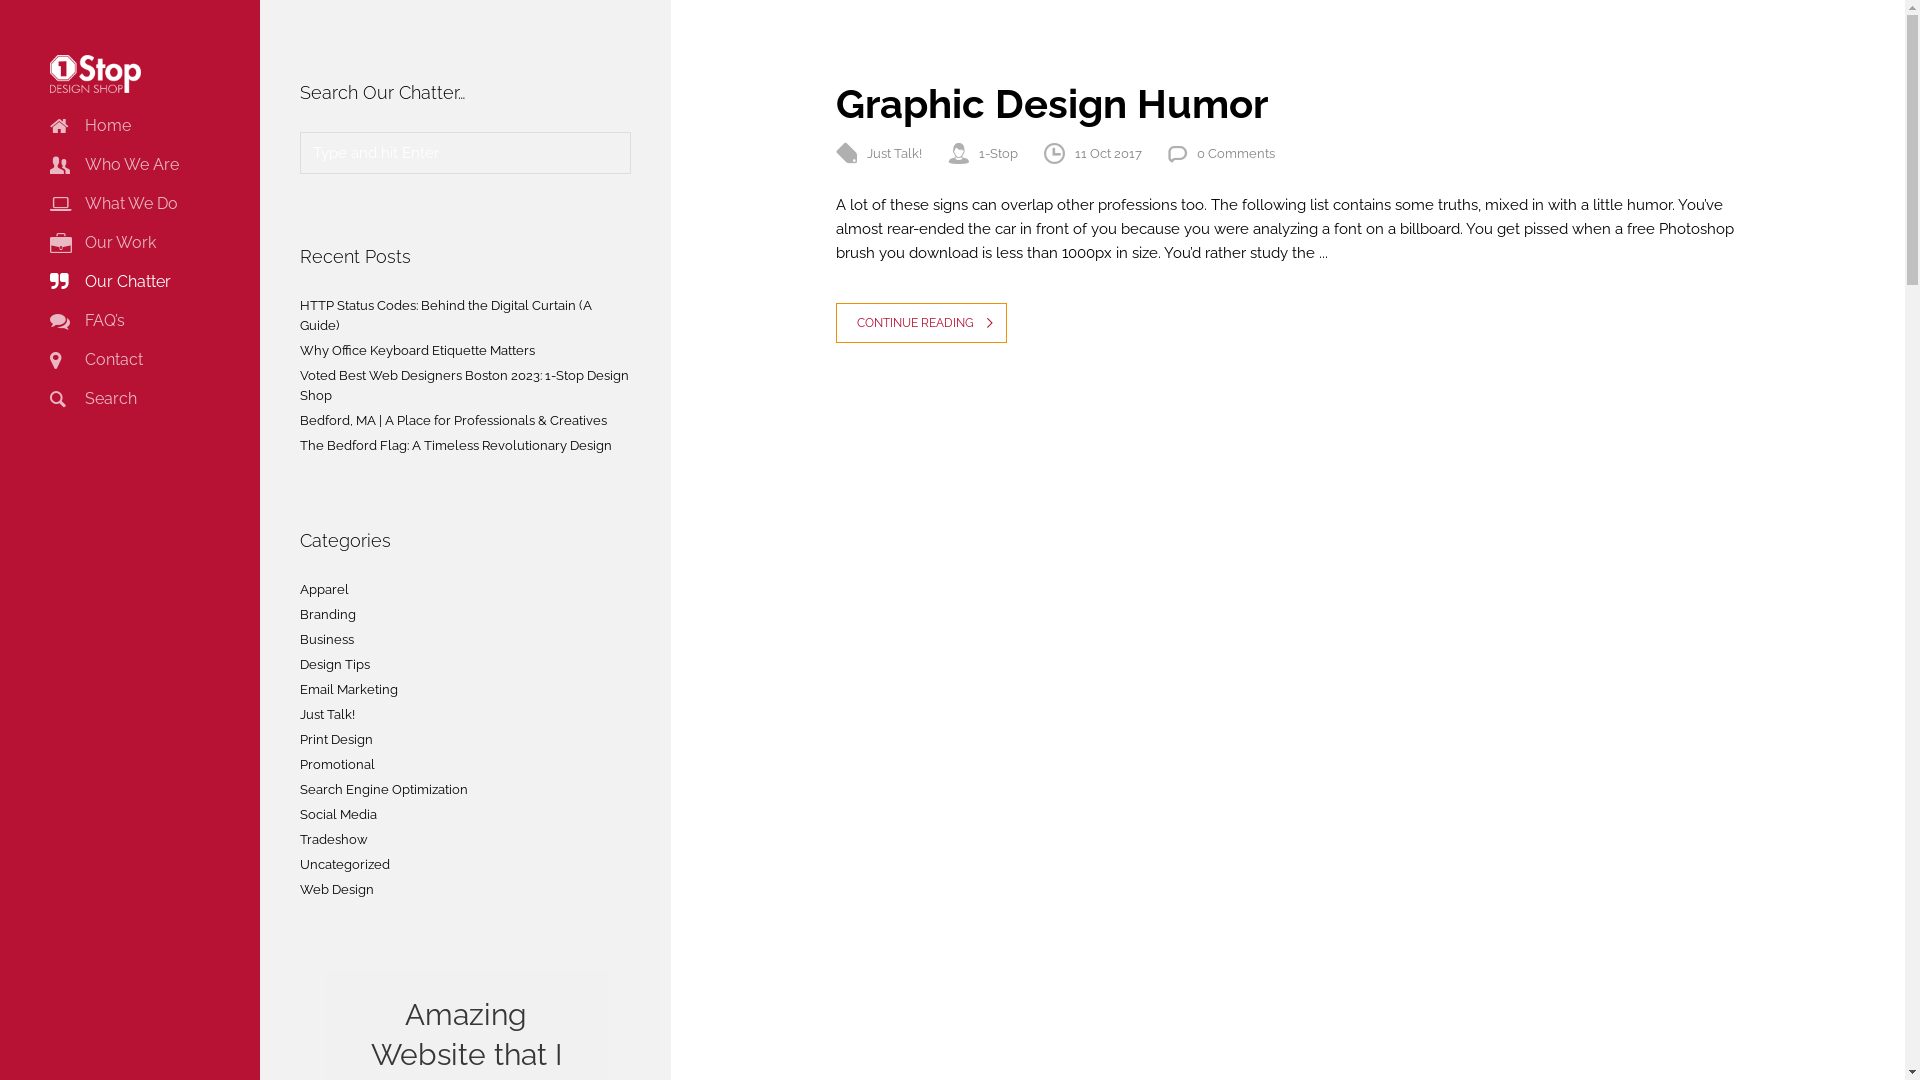  Describe the element at coordinates (894, 154) in the screenshot. I see `Just Talk!` at that location.